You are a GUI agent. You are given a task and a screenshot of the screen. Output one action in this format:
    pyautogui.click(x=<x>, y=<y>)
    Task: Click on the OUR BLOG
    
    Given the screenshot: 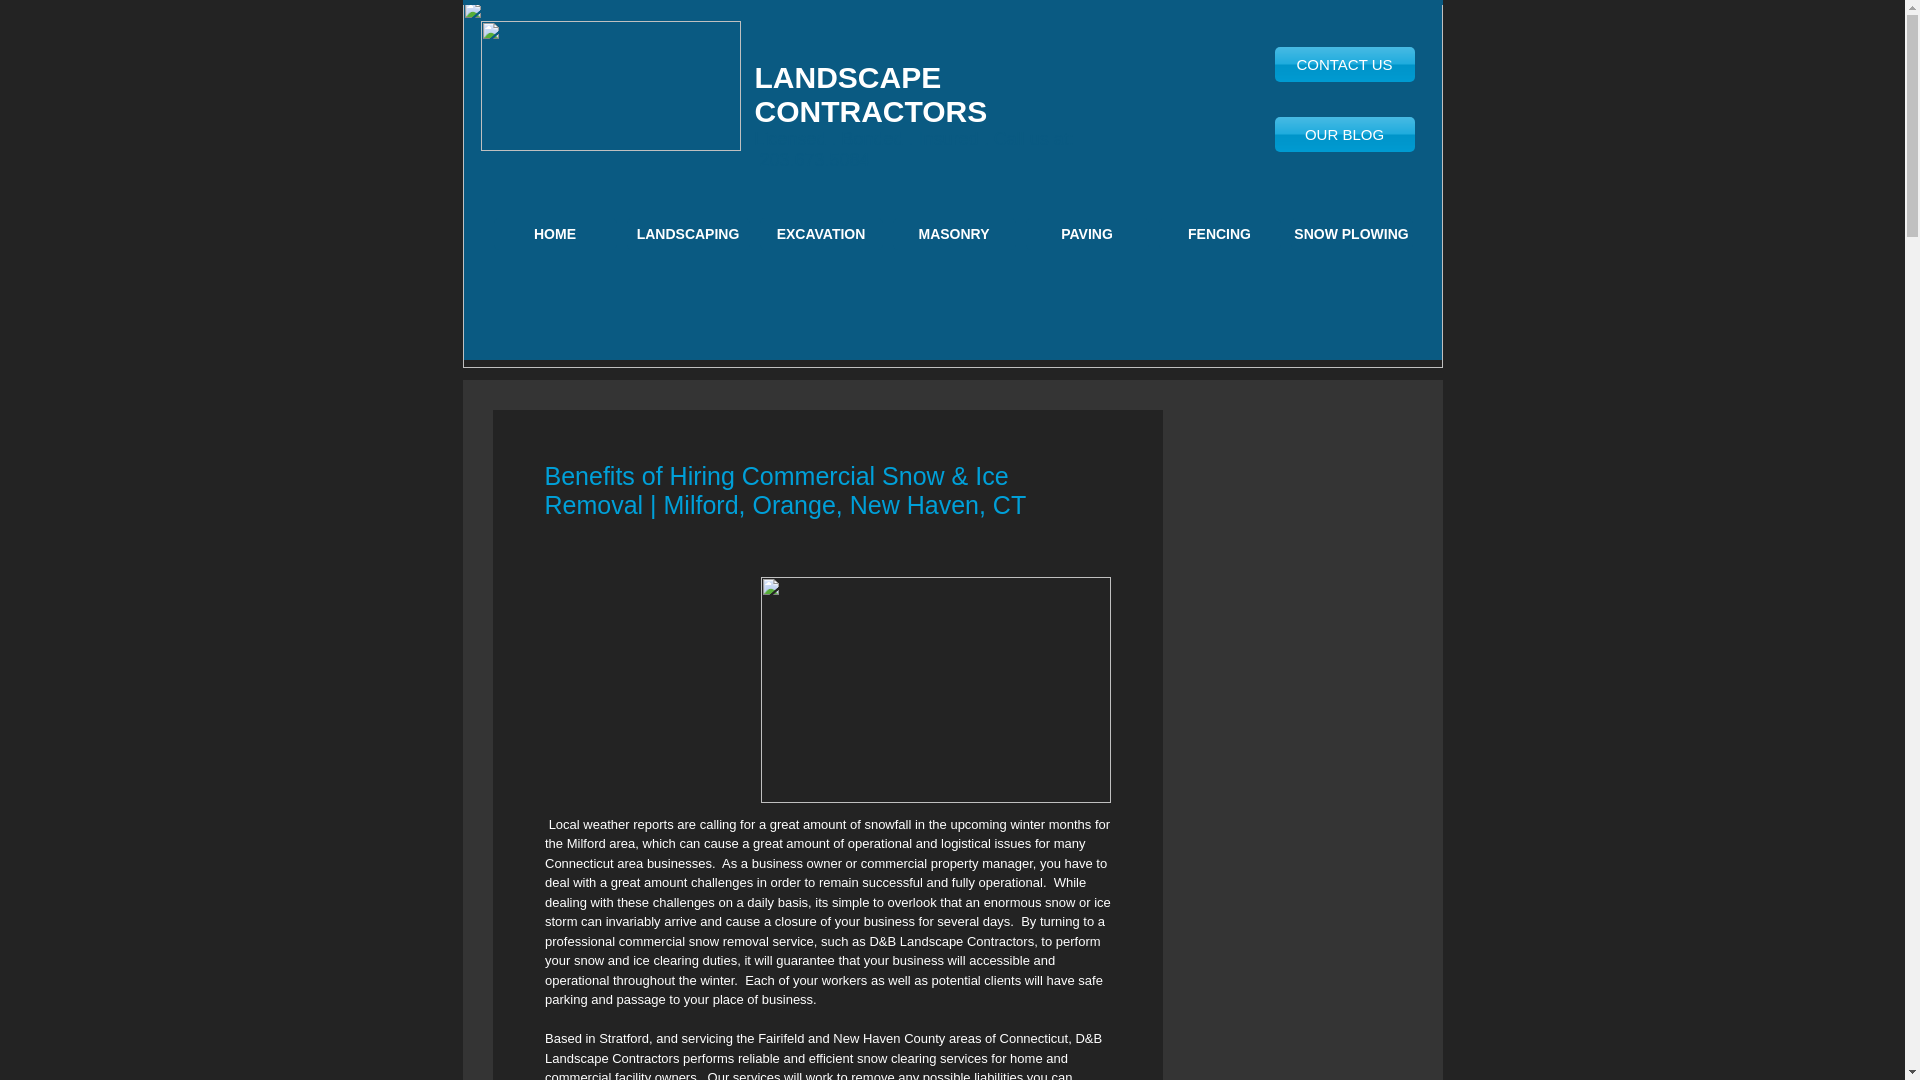 What is the action you would take?
    pyautogui.click(x=1344, y=134)
    